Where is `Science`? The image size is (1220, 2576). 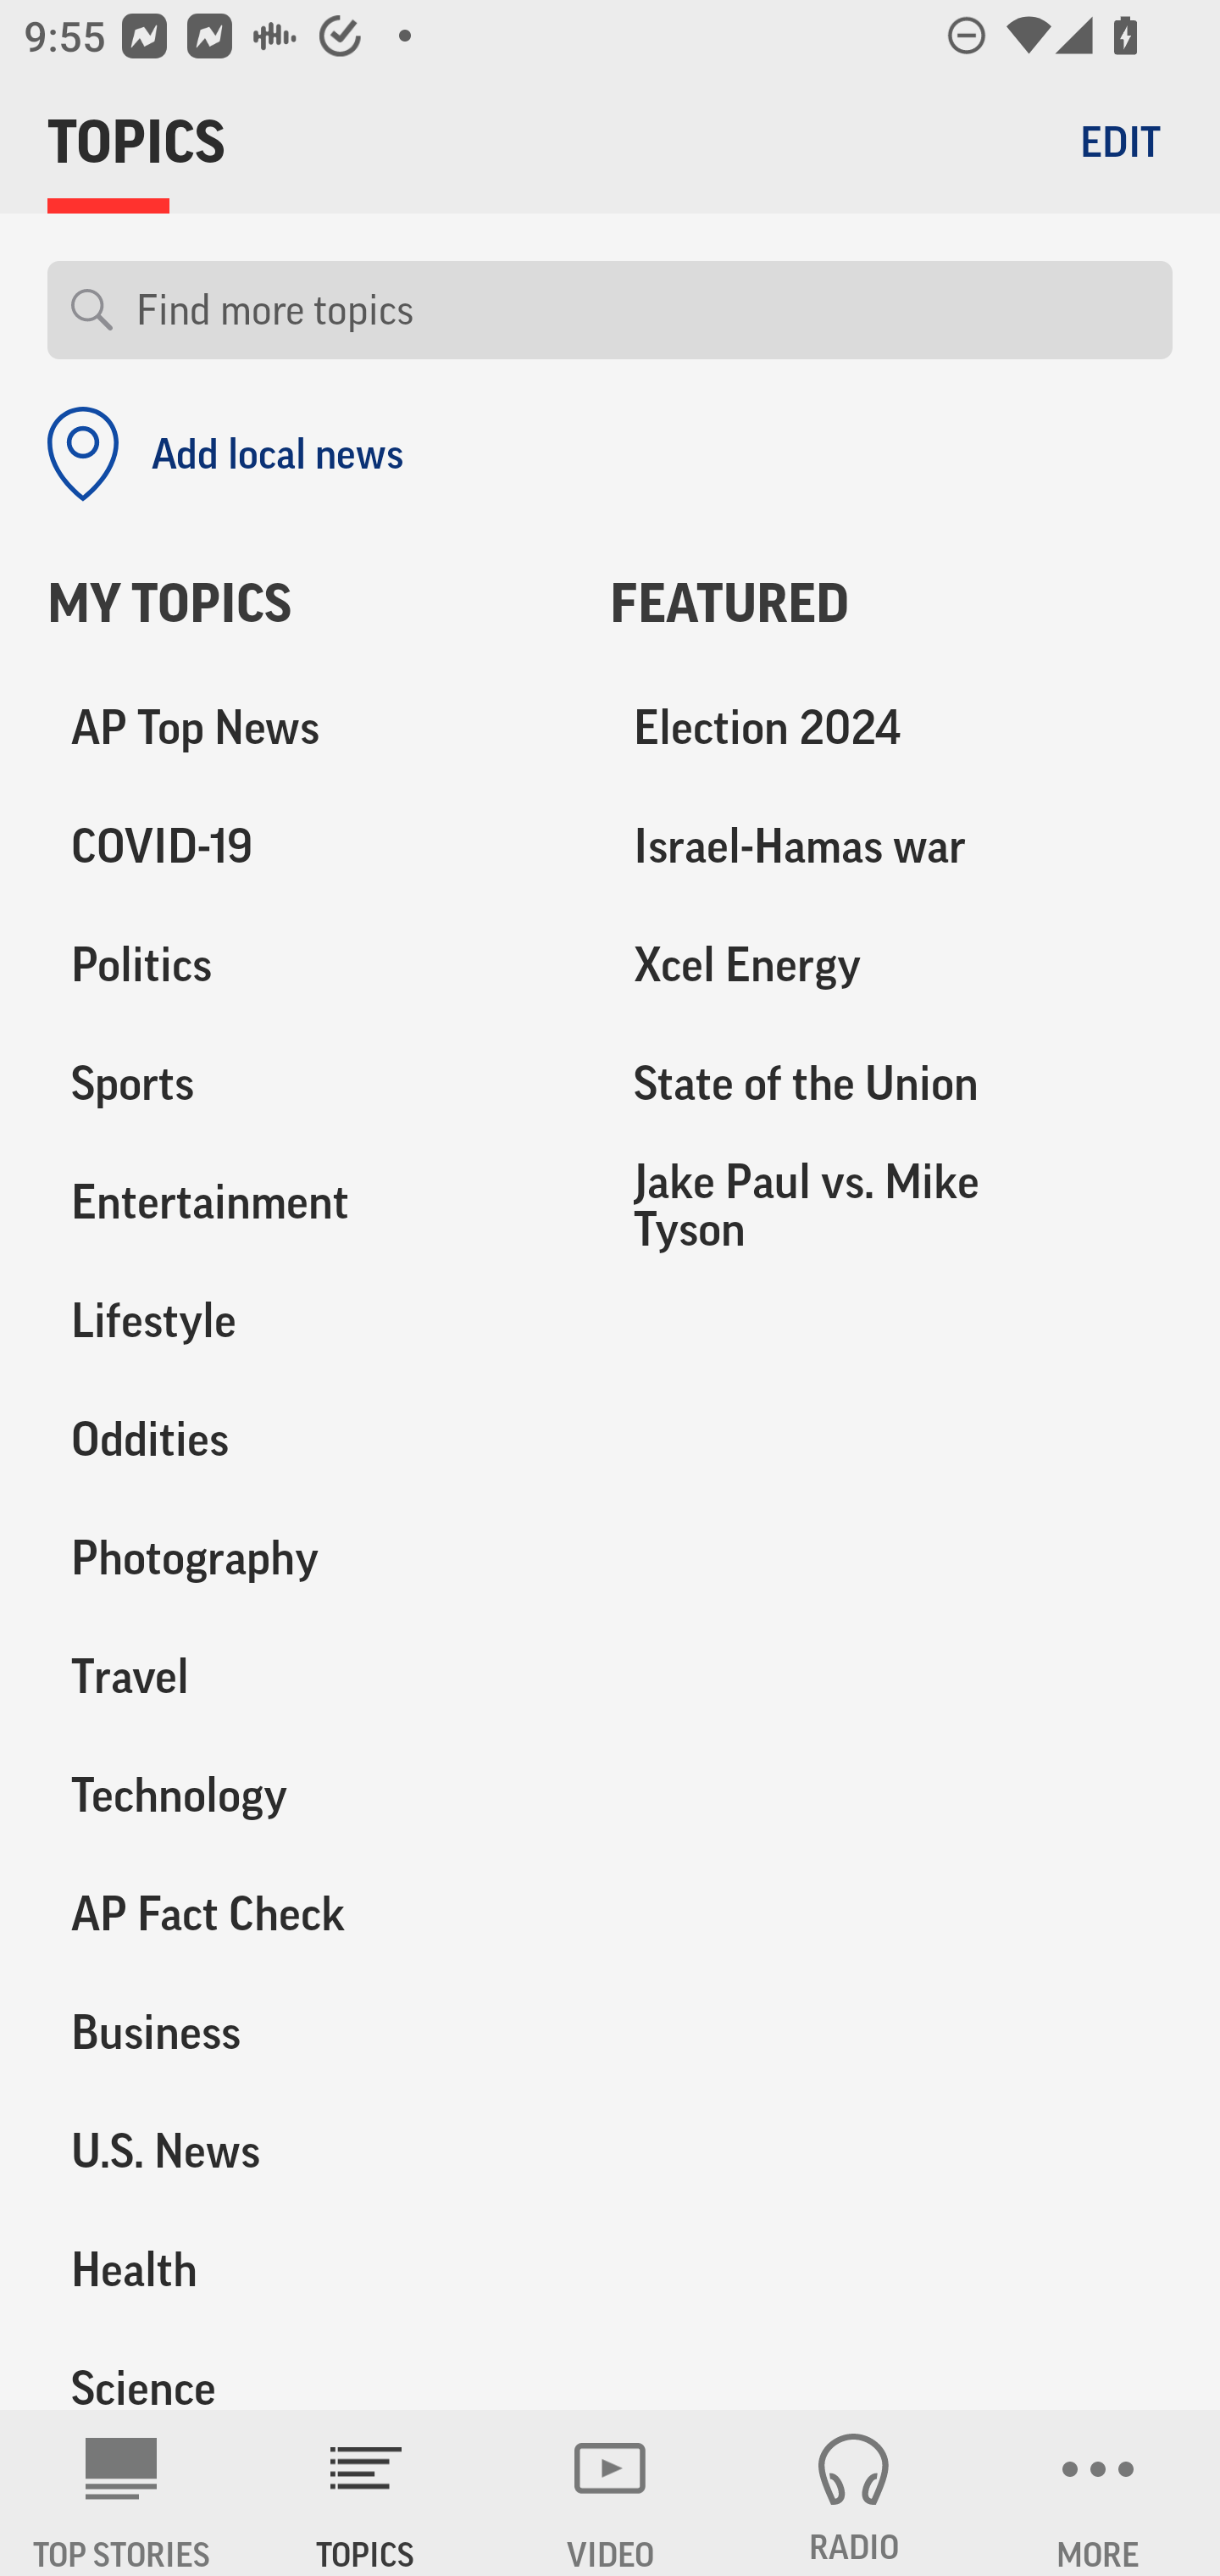
Science is located at coordinates (305, 2369).